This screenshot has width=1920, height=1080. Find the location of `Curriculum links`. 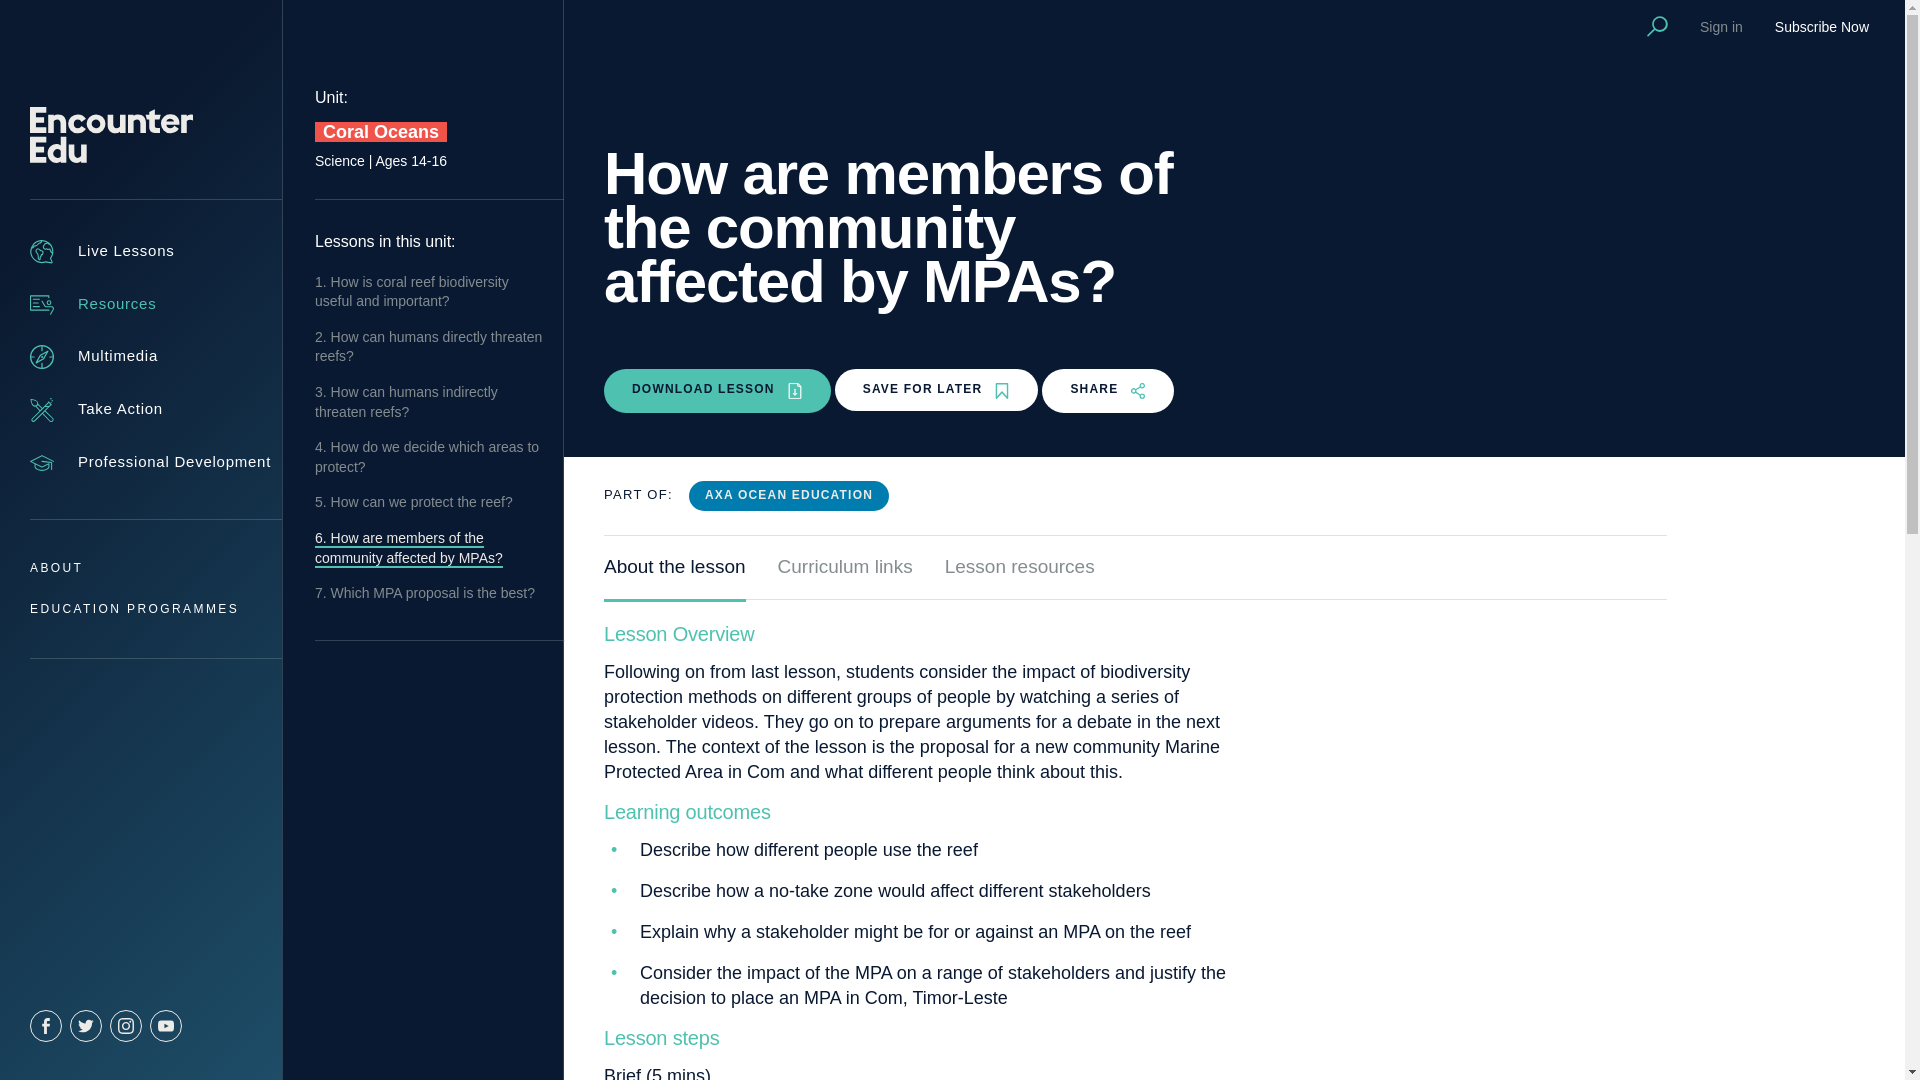

Curriculum links is located at coordinates (845, 578).